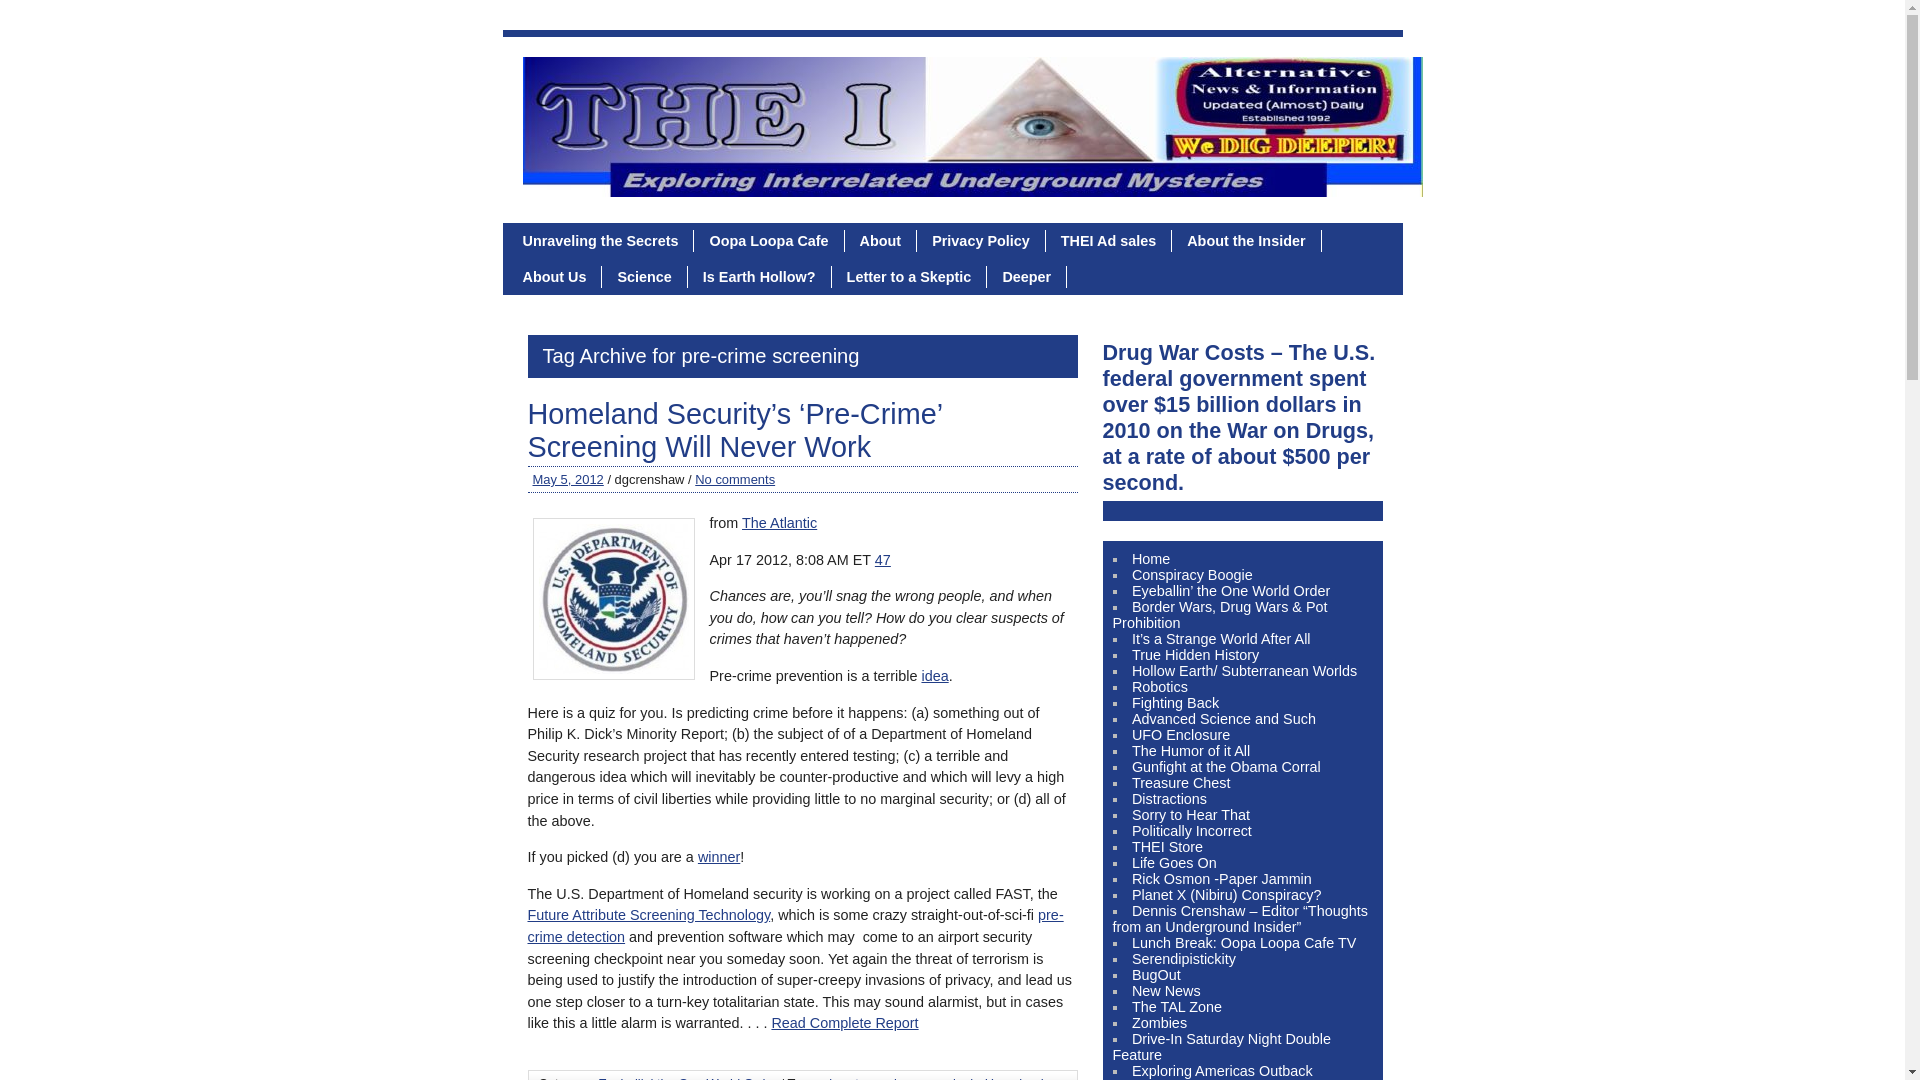 This screenshot has width=1920, height=1080. Describe the element at coordinates (779, 523) in the screenshot. I see `The Atlantic` at that location.